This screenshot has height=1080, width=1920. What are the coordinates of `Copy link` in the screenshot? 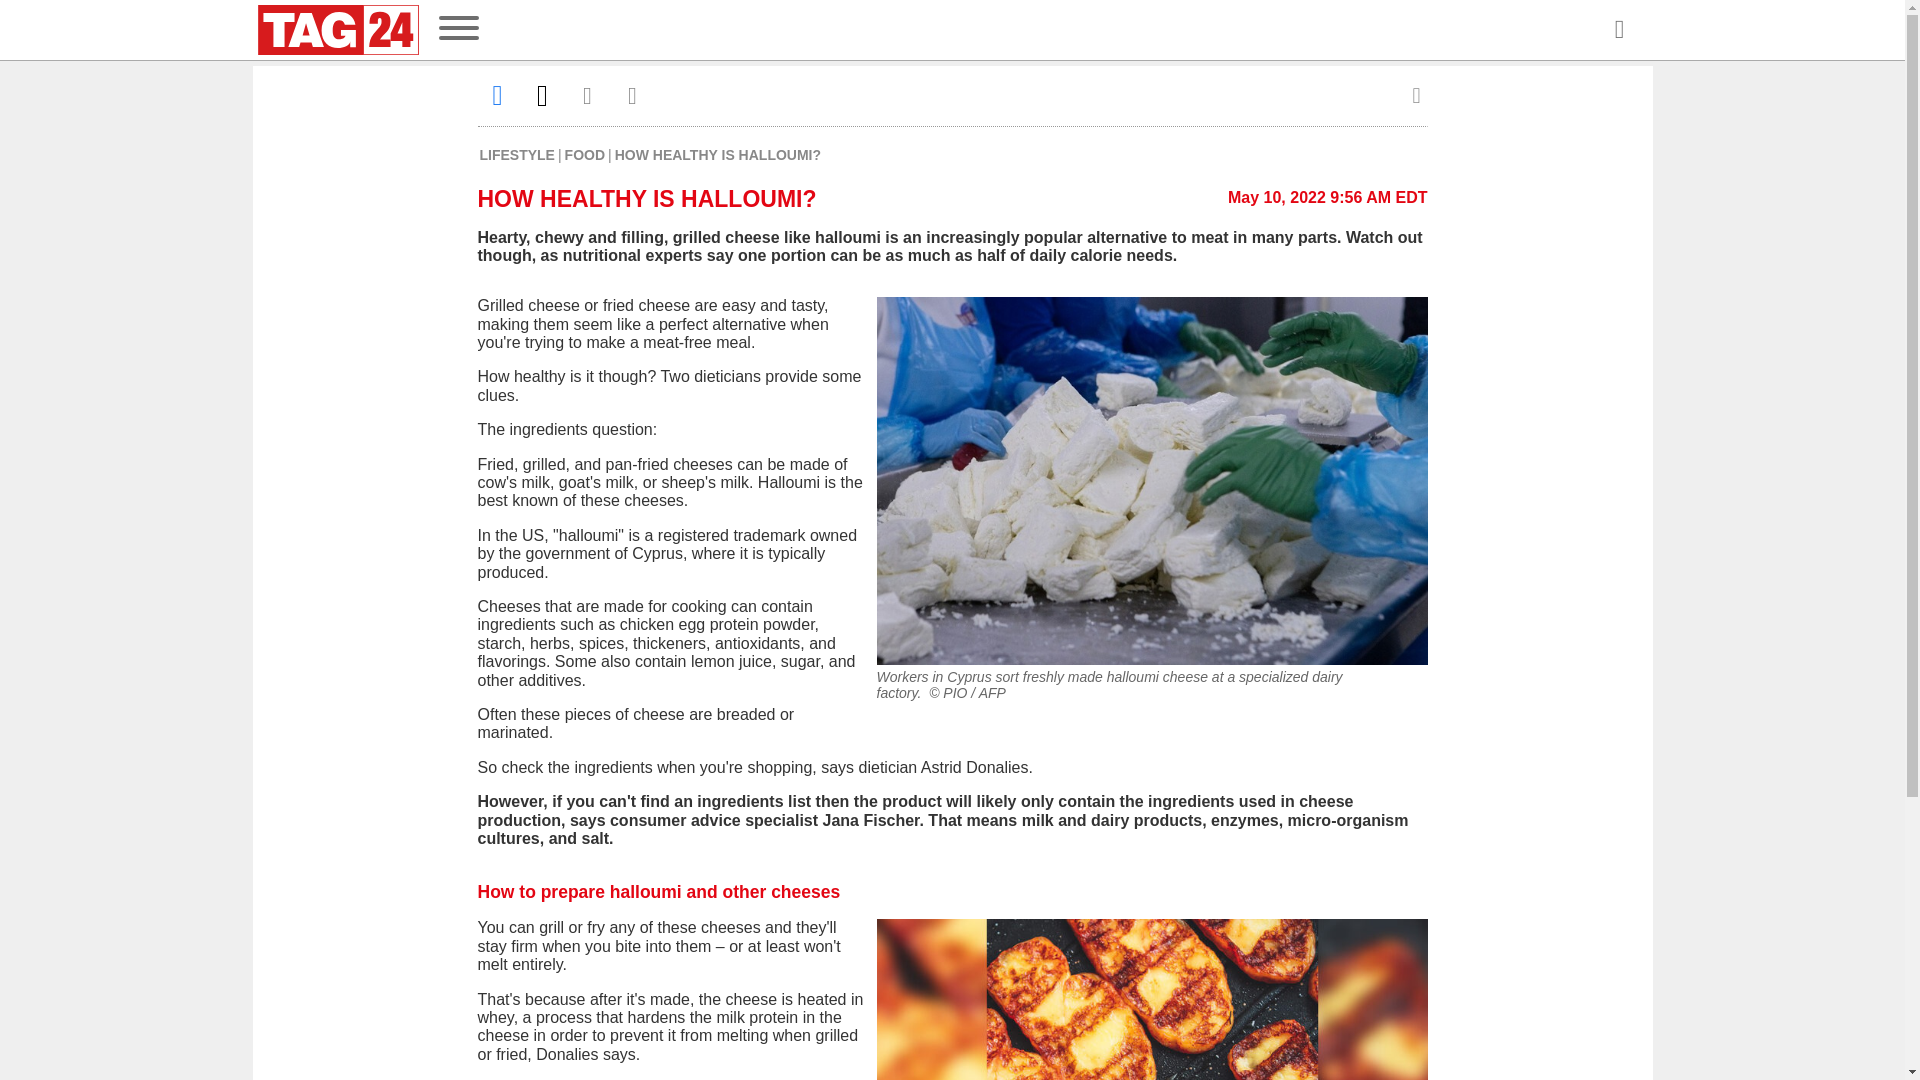 It's located at (632, 95).